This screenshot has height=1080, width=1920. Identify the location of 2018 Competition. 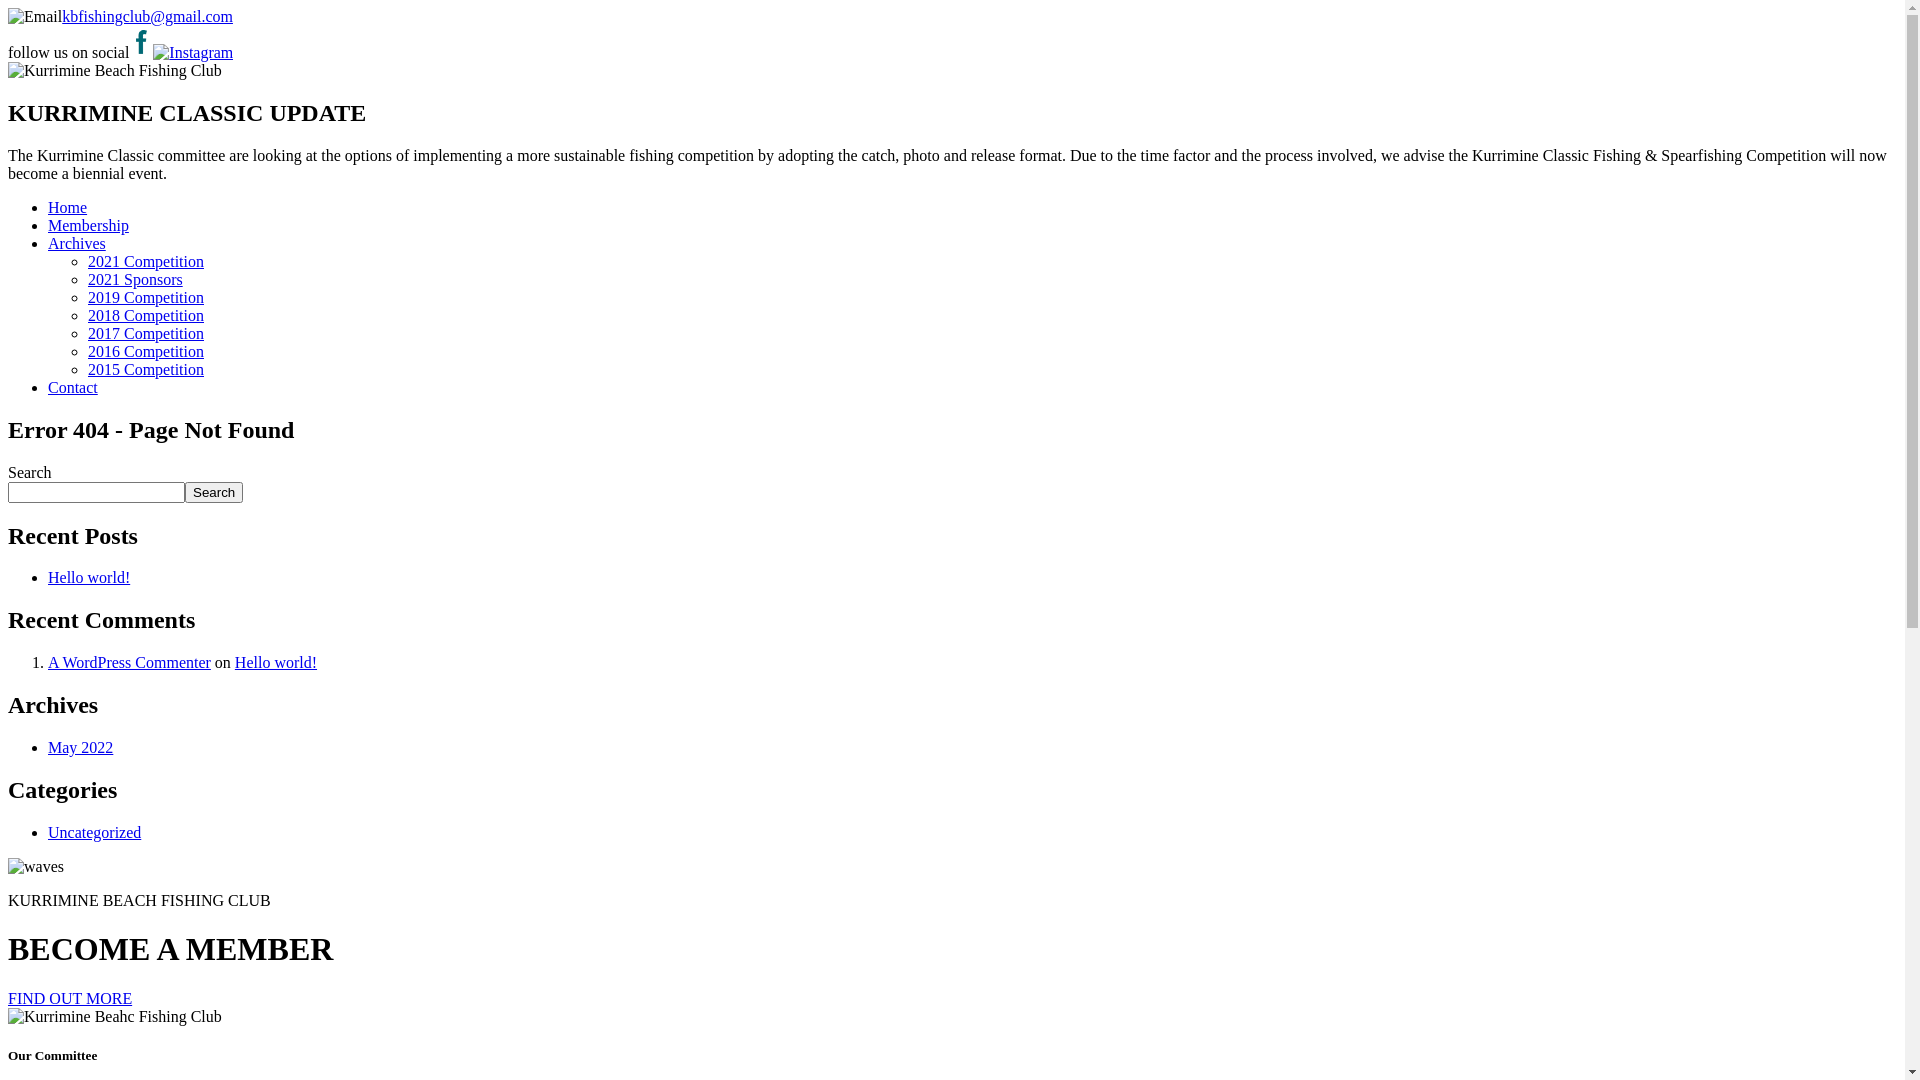
(146, 316).